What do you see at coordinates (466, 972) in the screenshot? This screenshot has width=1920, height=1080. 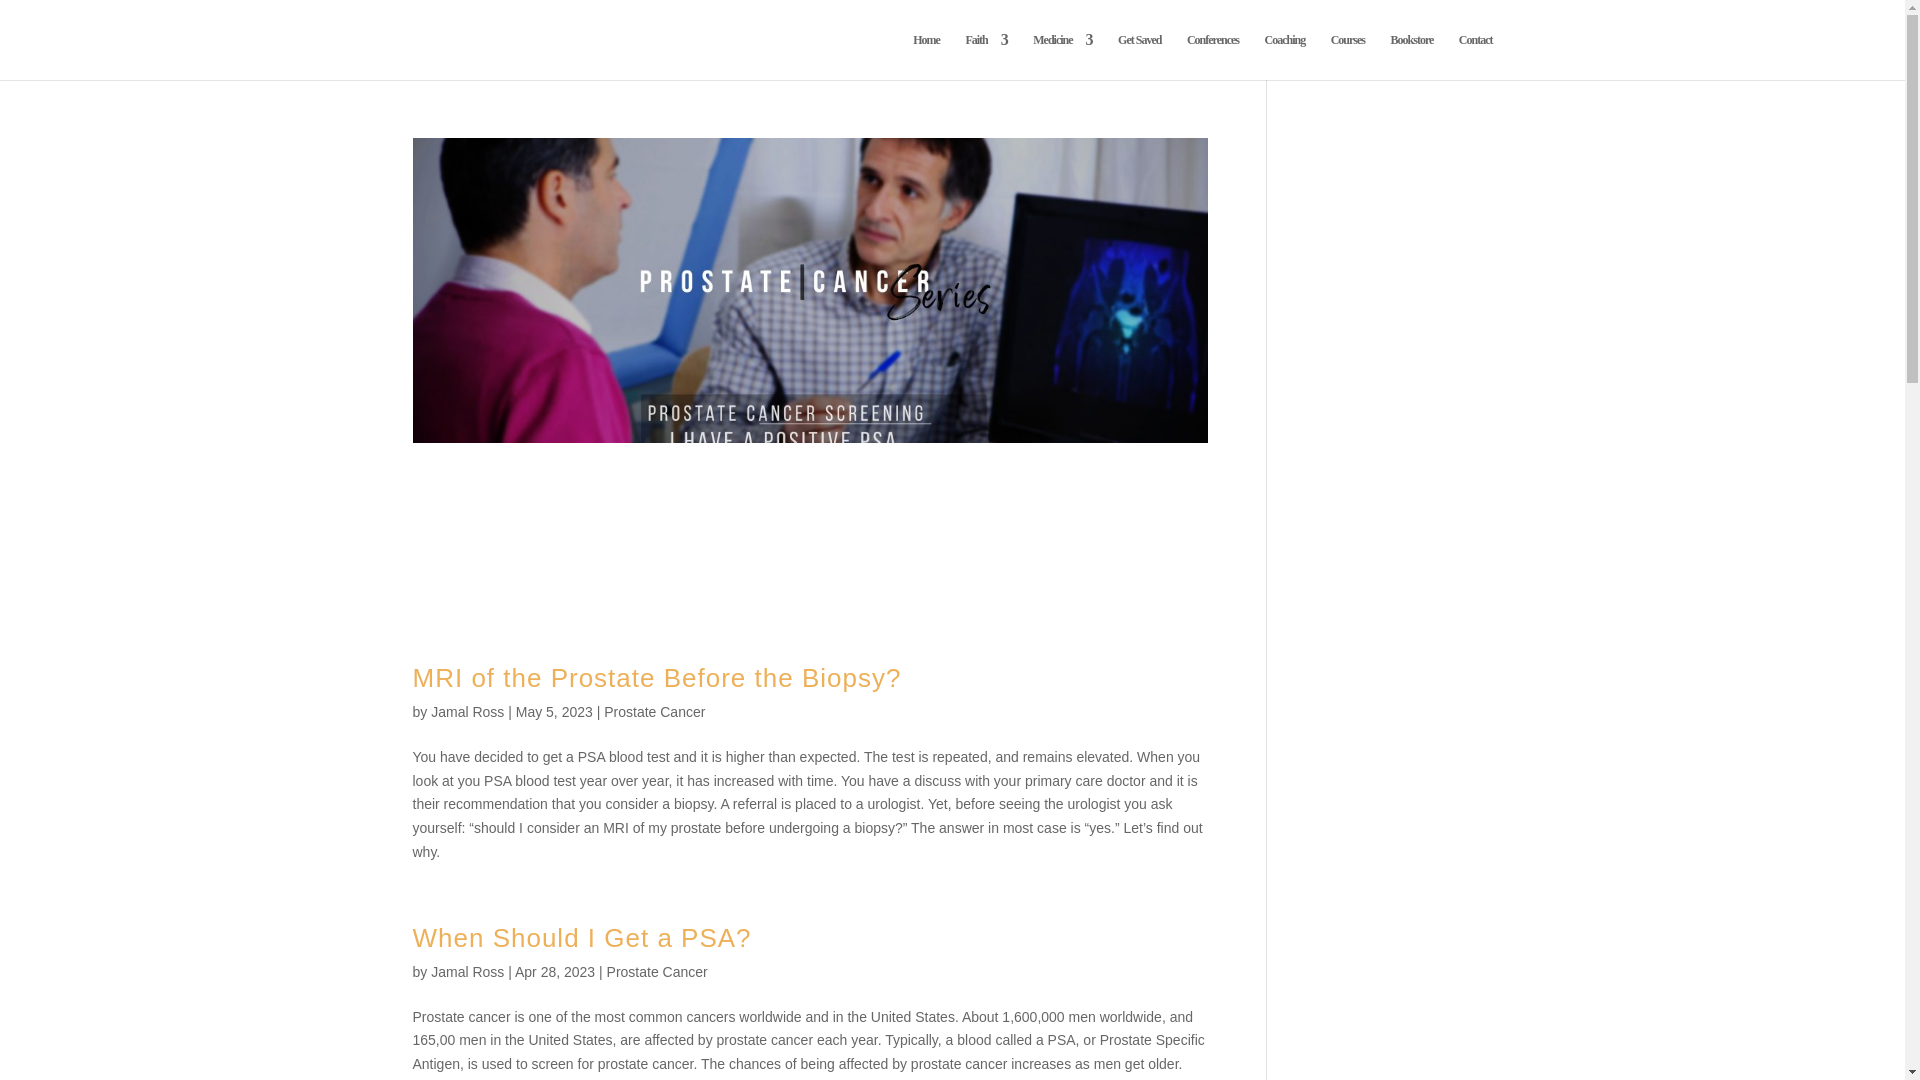 I see `Jamal Ross` at bounding box center [466, 972].